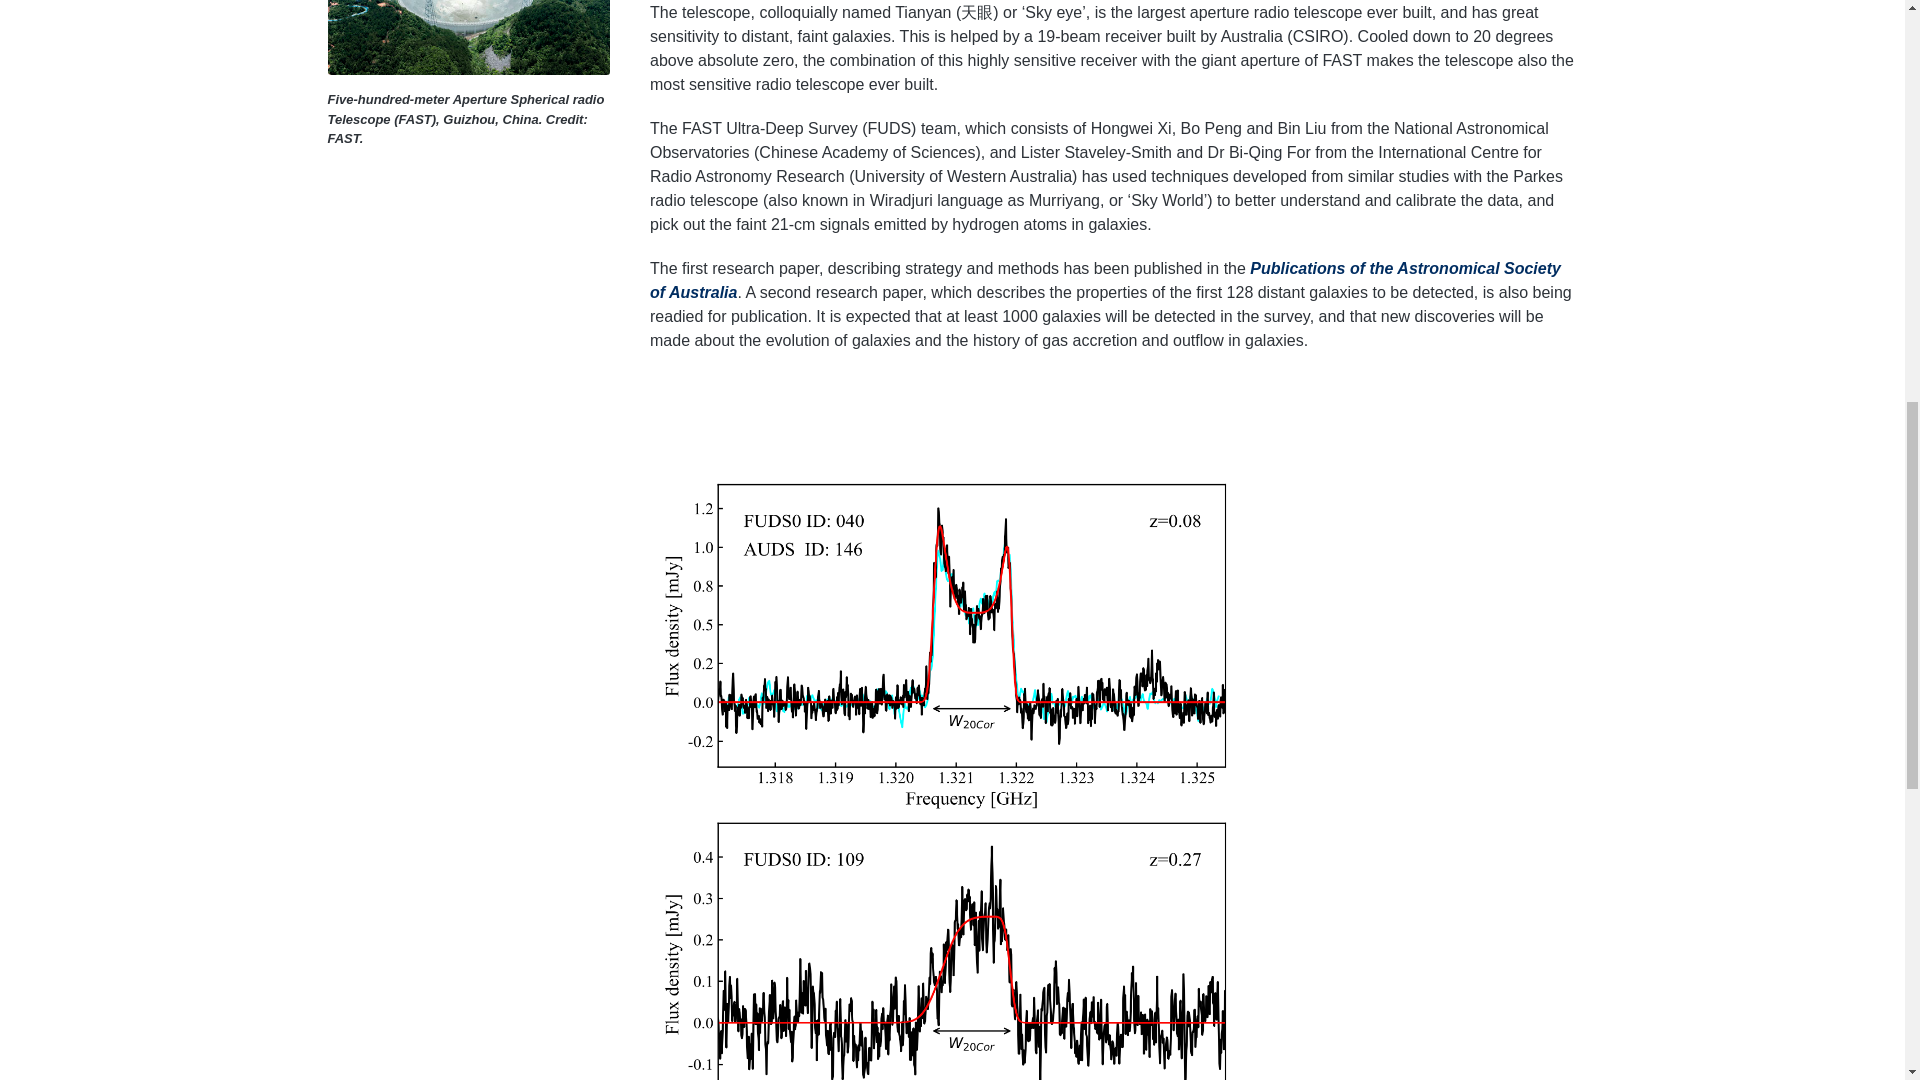 The image size is (1920, 1080). I want to click on Publications of the Astronomical Society of Australia, so click(1105, 280).